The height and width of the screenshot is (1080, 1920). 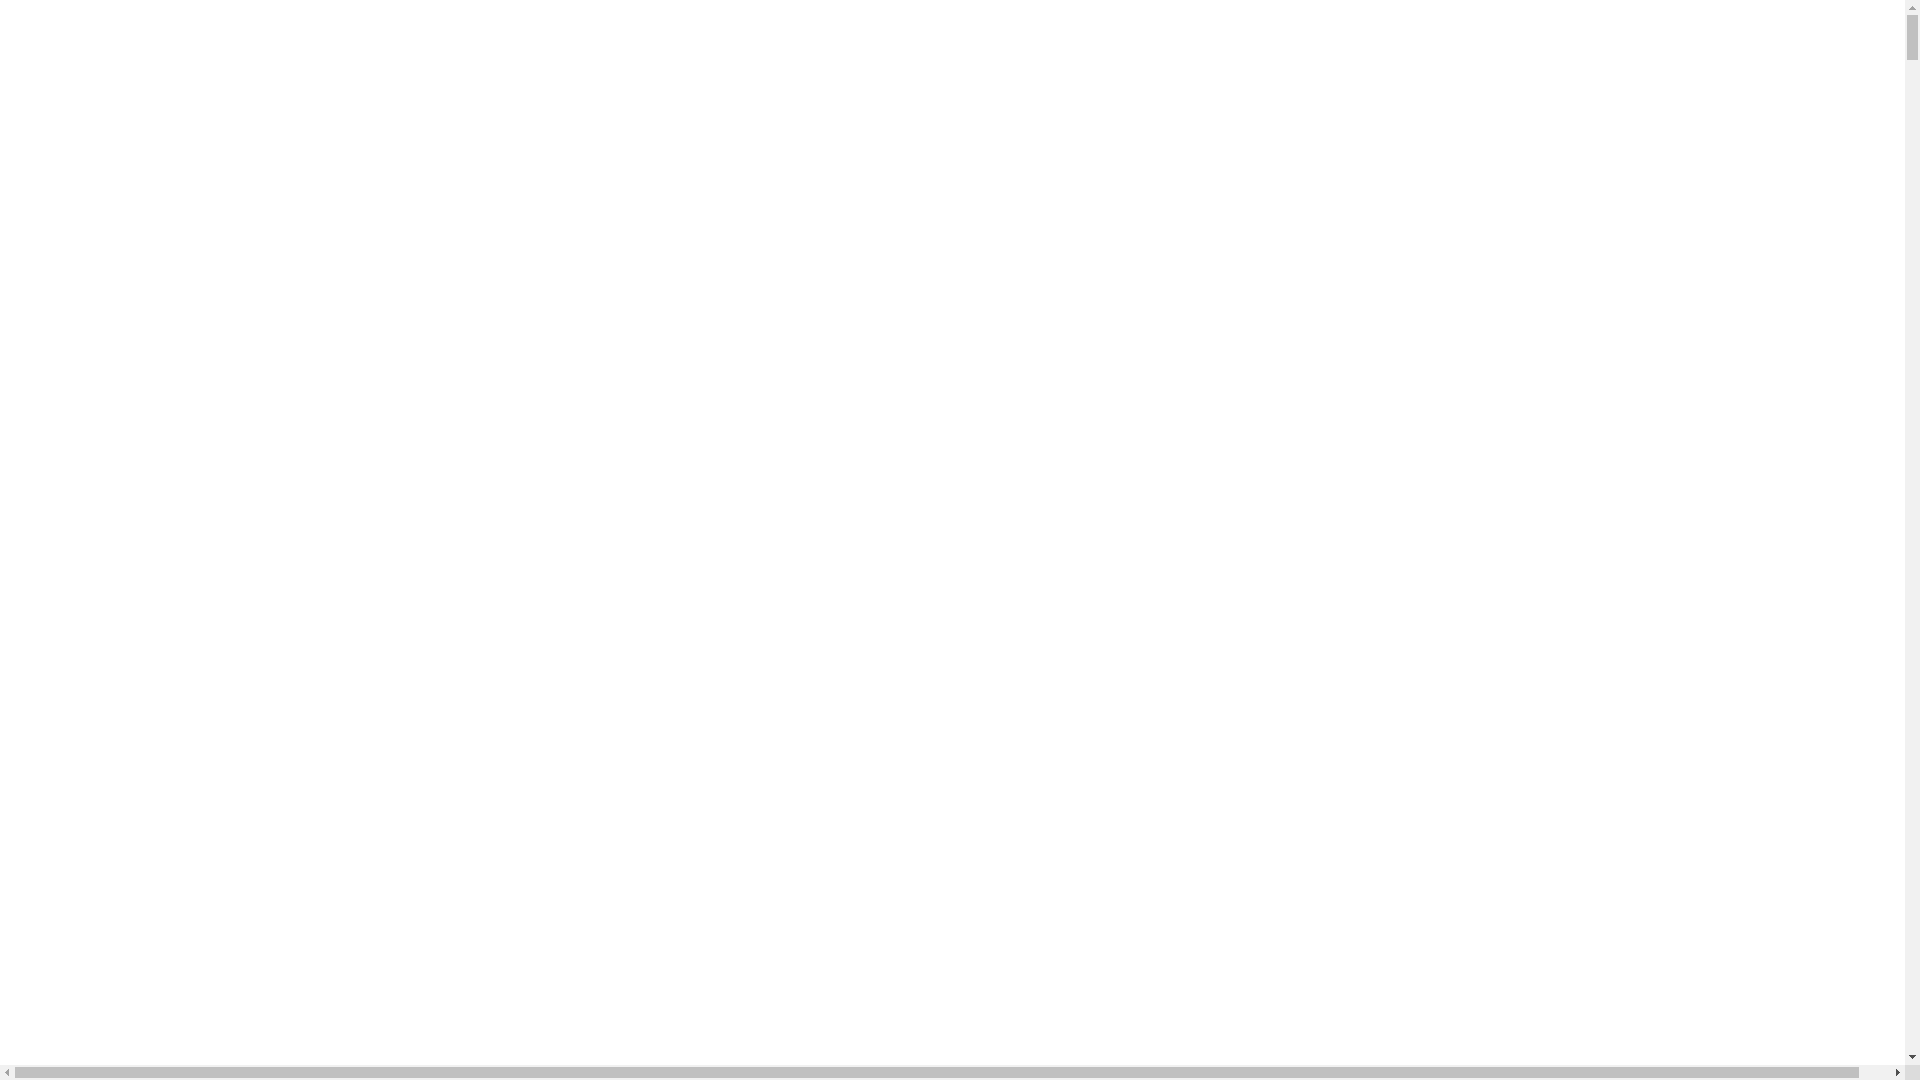 What do you see at coordinates (100, 996) in the screenshot?
I see `Francoise Adnet` at bounding box center [100, 996].